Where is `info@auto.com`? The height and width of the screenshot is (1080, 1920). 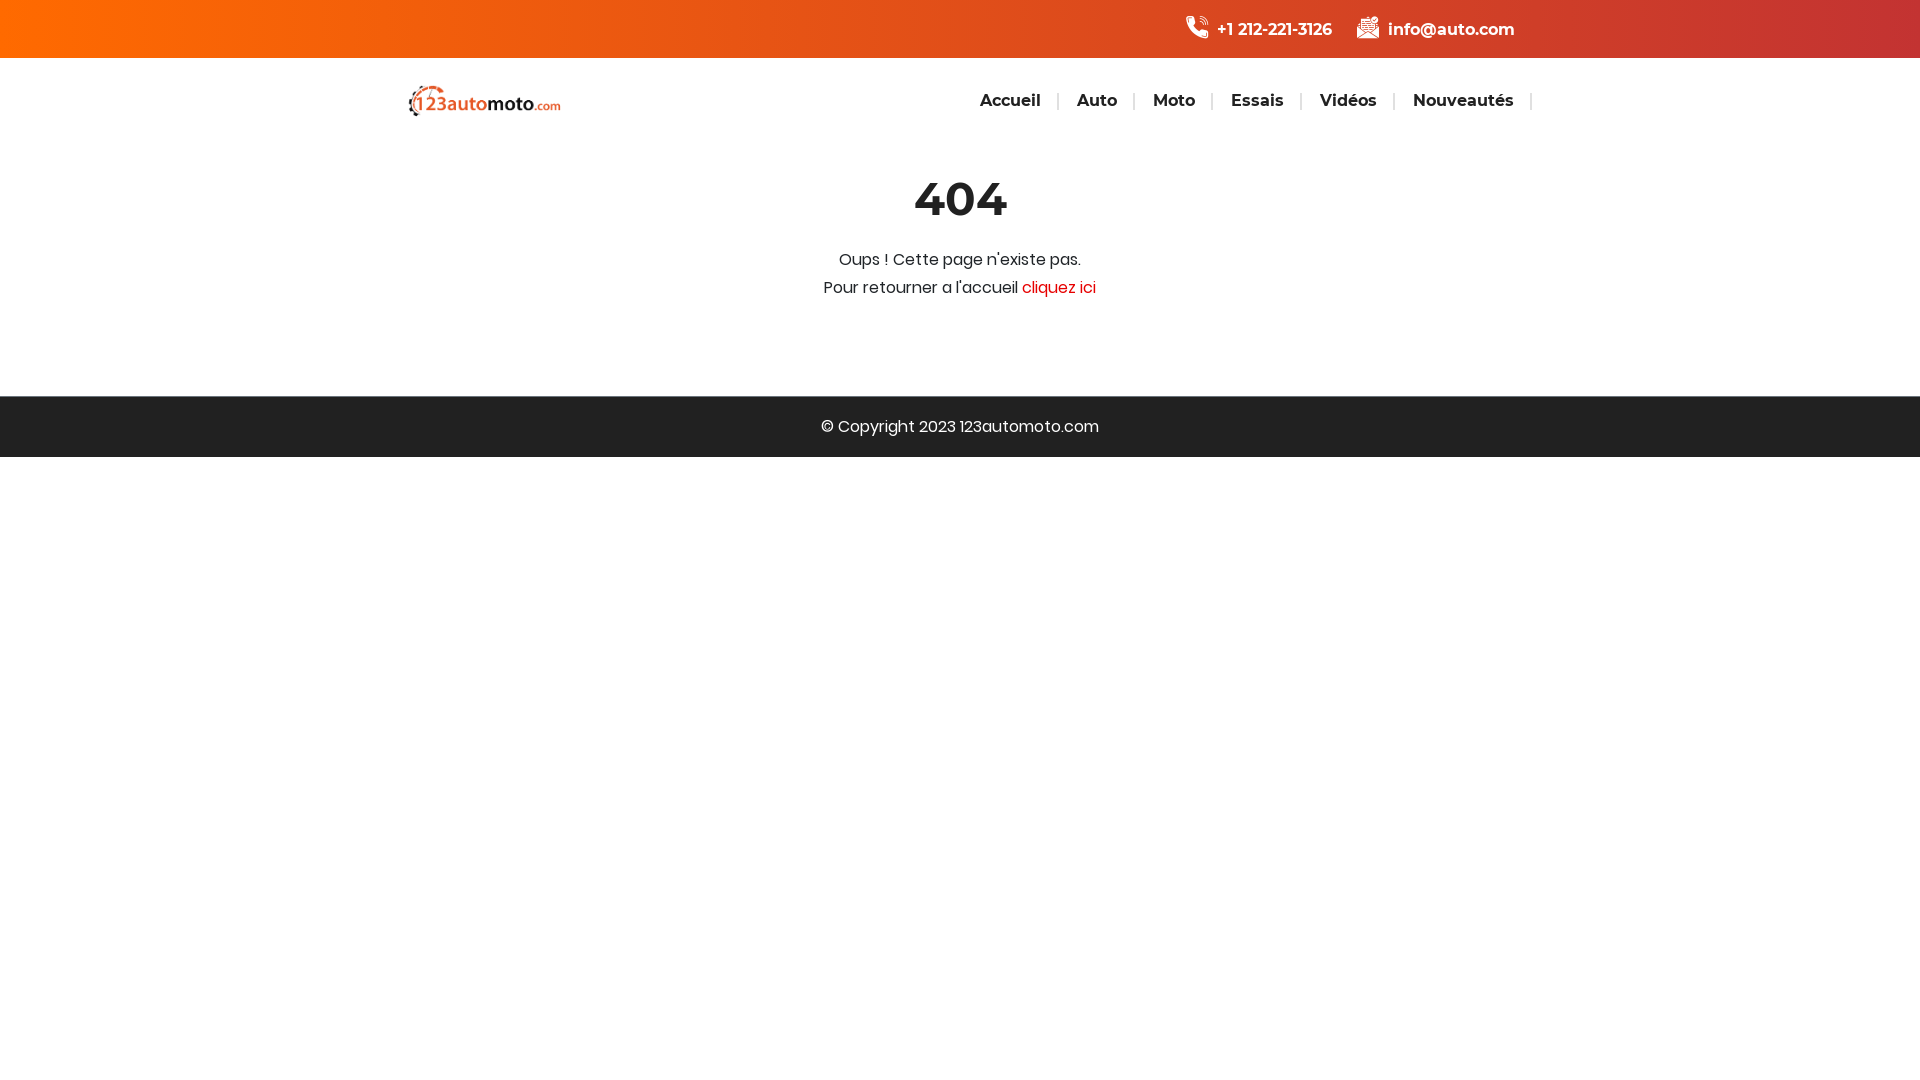
info@auto.com is located at coordinates (1436, 30).